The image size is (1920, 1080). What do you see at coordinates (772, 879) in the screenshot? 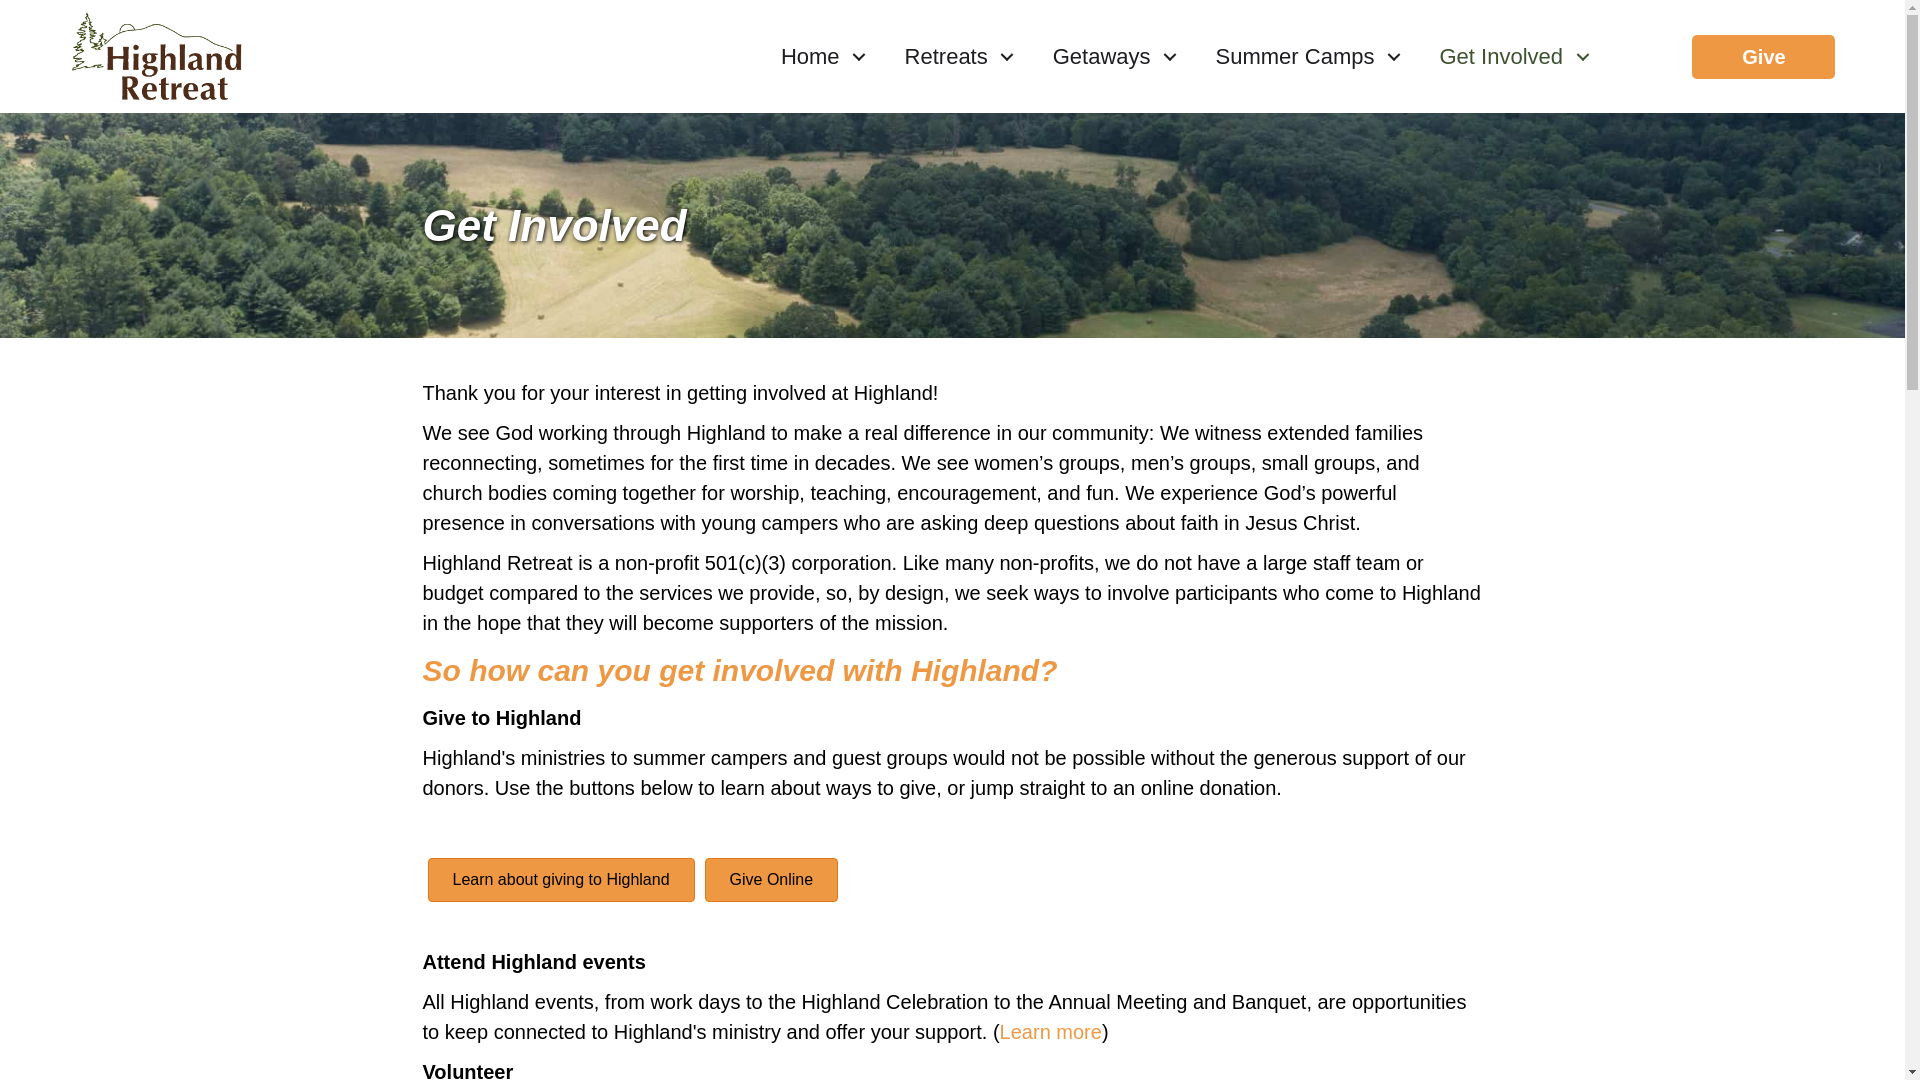
I see `Give Online` at bounding box center [772, 879].